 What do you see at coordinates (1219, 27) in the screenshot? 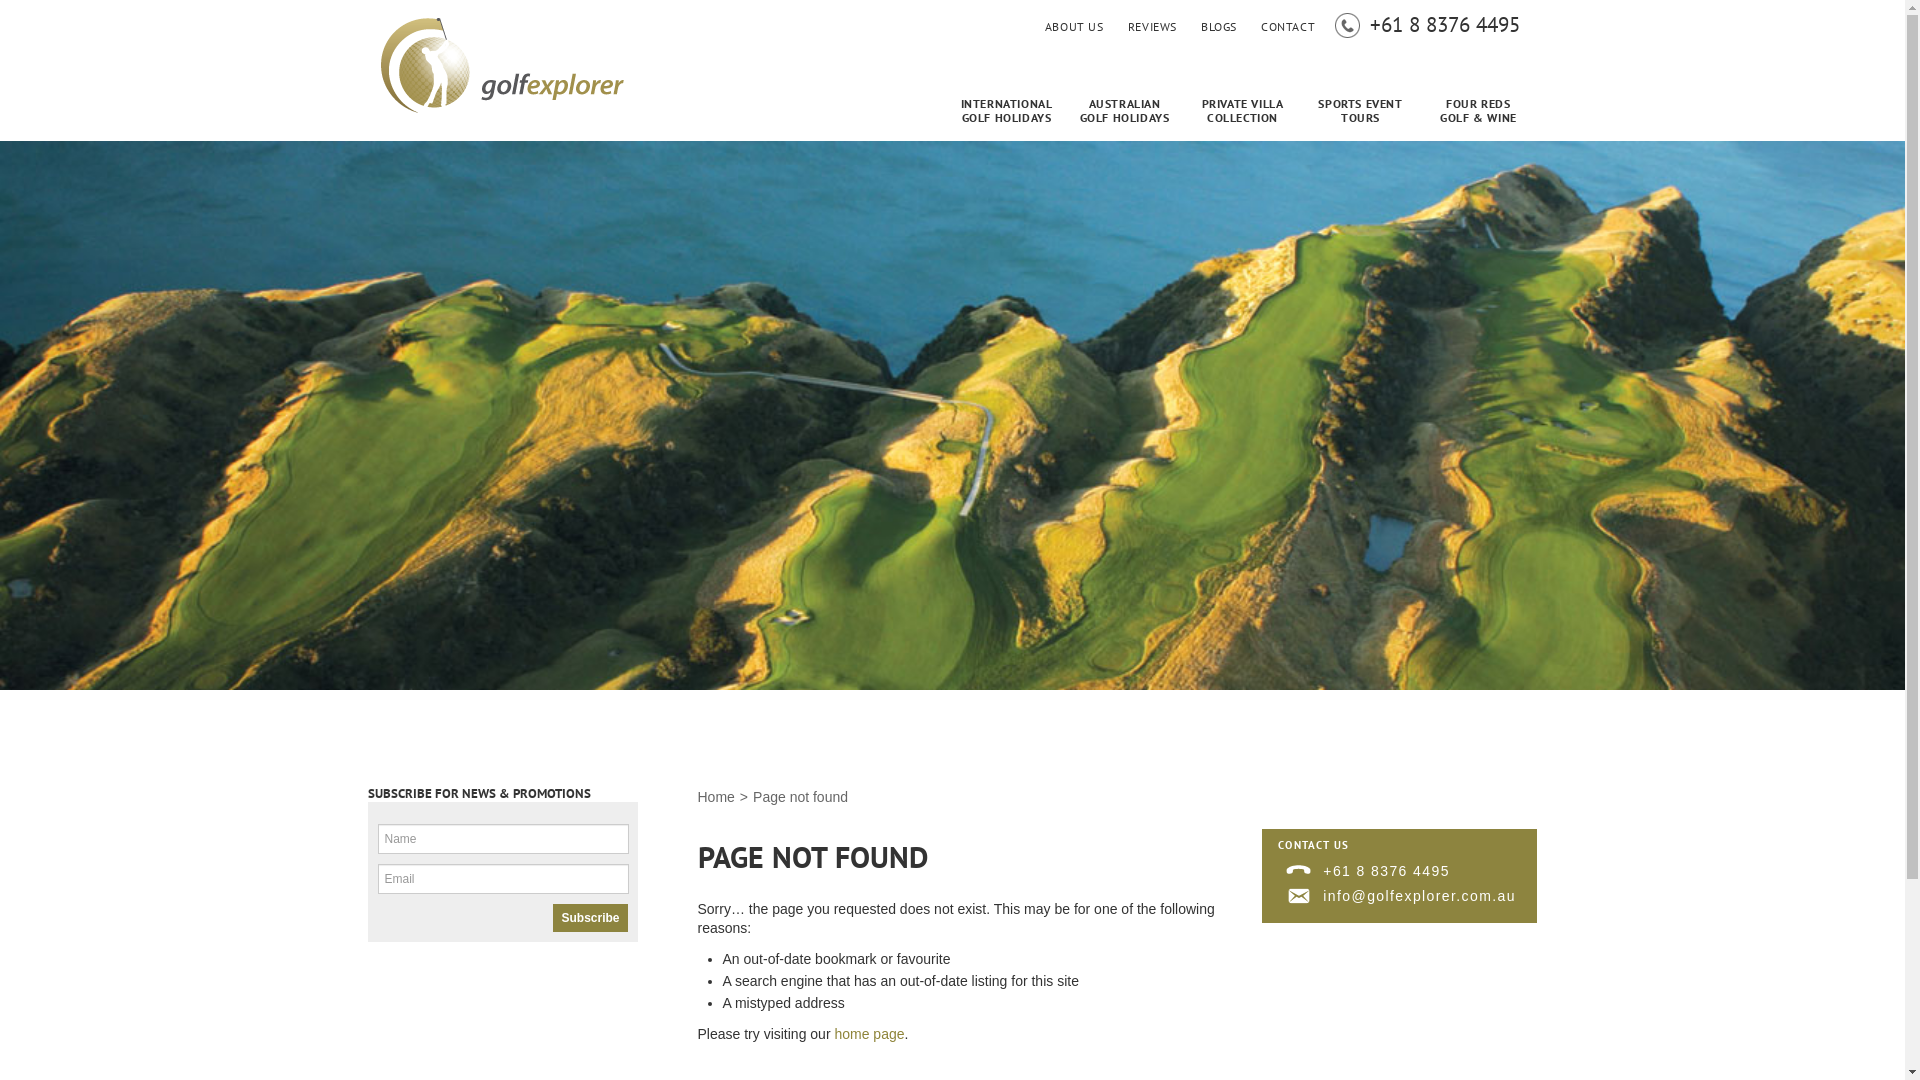
I see `BLOGS` at bounding box center [1219, 27].